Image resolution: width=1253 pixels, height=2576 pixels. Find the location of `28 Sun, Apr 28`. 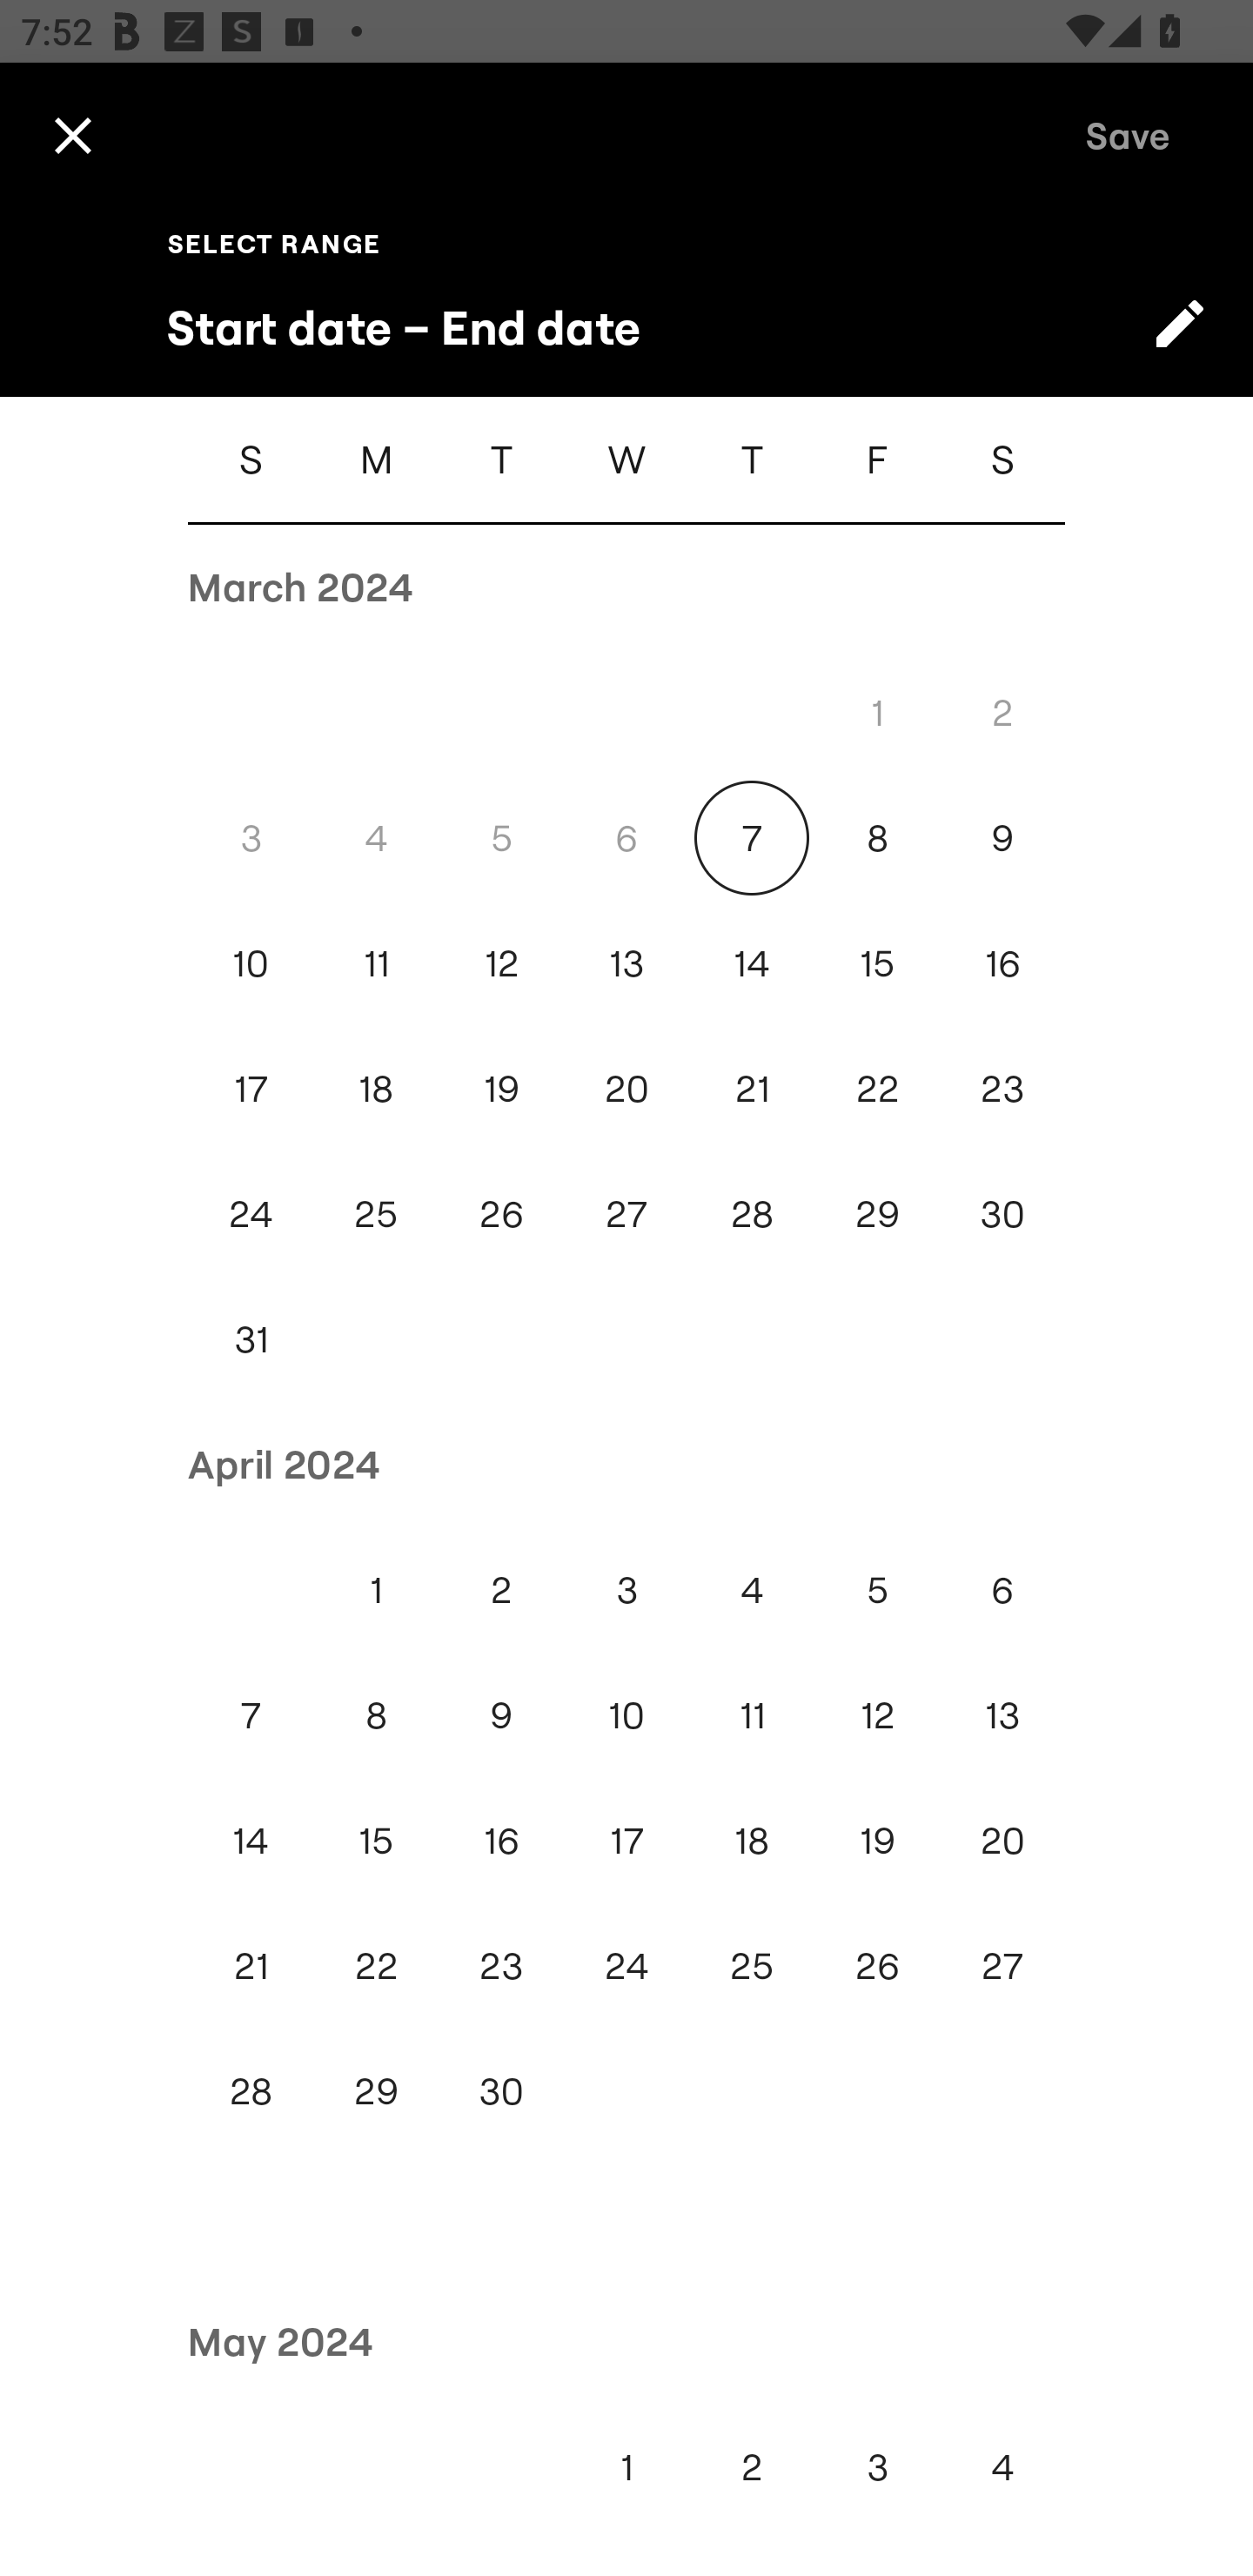

28 Sun, Apr 28 is located at coordinates (251, 2091).